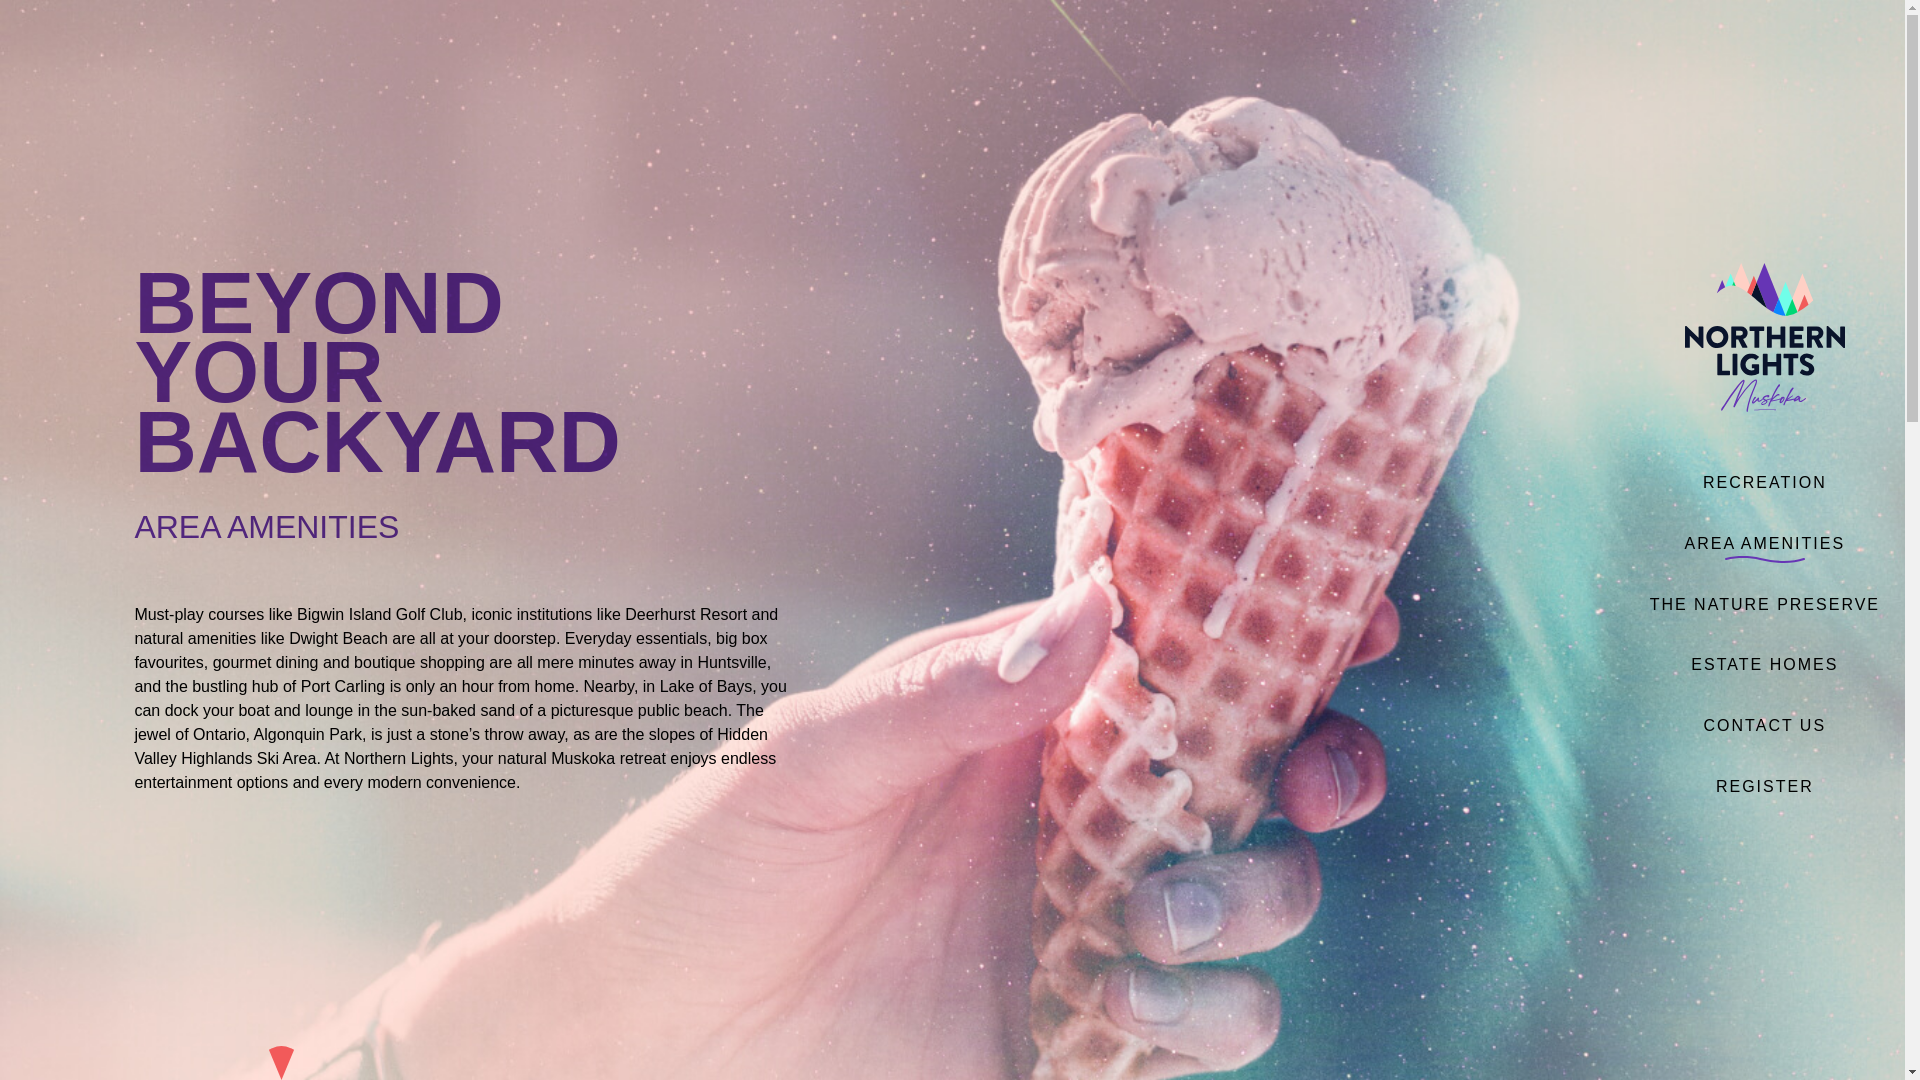  Describe the element at coordinates (1764, 604) in the screenshot. I see `THE NATURE PRESERVE` at that location.